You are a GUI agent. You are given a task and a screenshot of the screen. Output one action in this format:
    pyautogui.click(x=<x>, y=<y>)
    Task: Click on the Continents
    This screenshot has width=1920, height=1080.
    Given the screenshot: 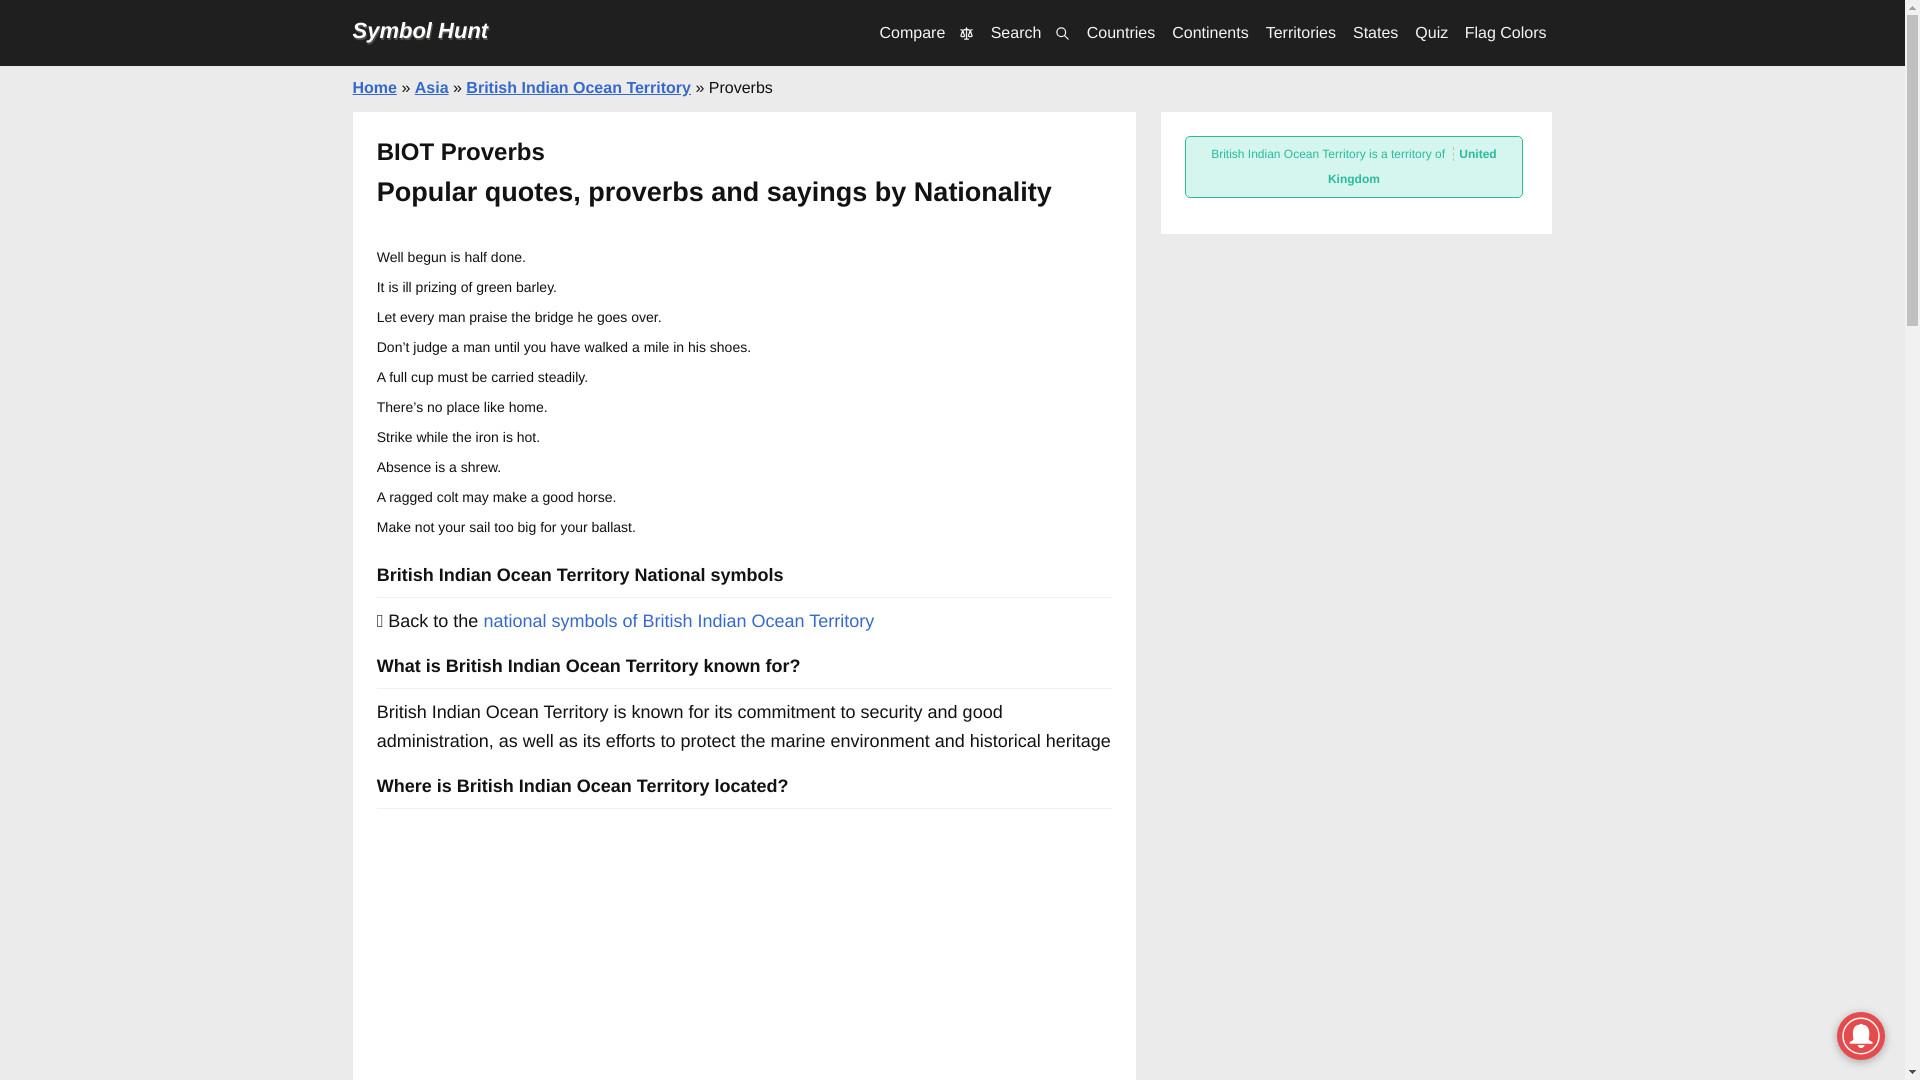 What is the action you would take?
    pyautogui.click(x=1210, y=33)
    